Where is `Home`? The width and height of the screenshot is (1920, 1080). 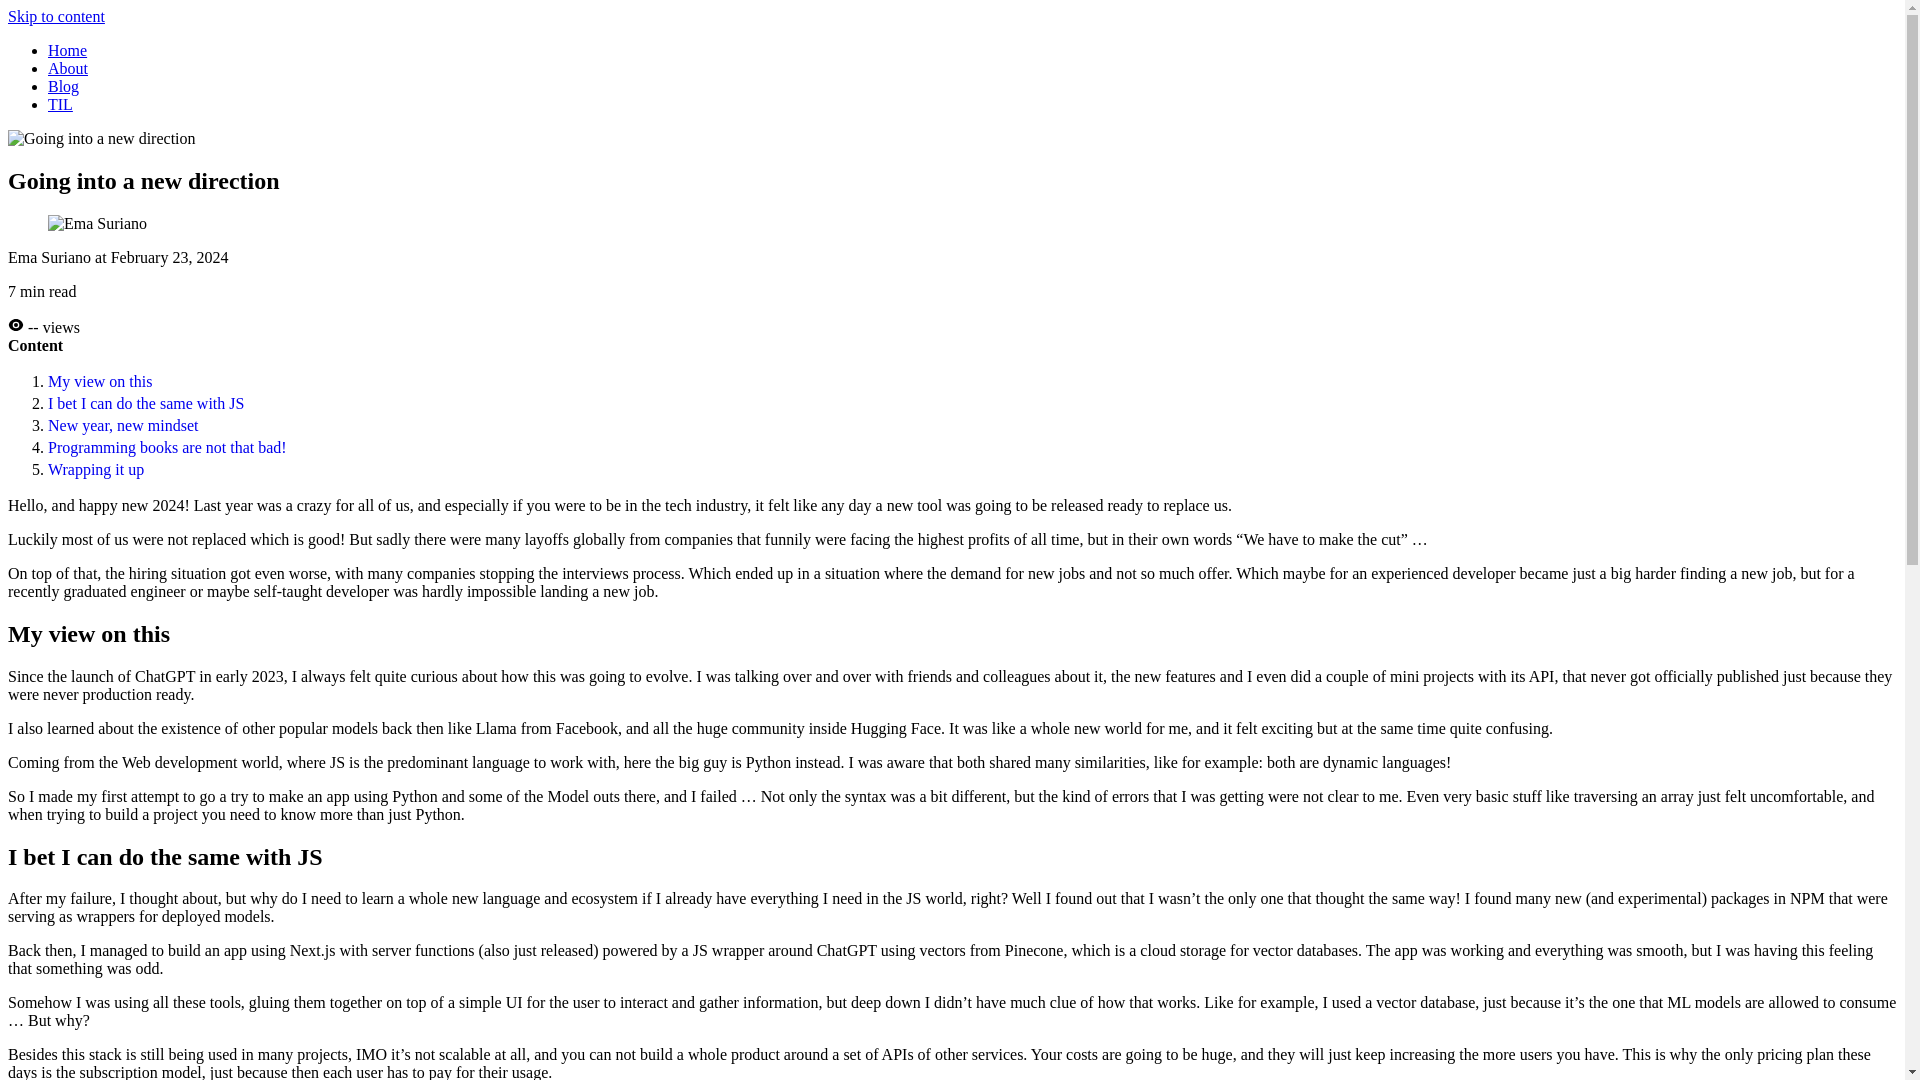
Home is located at coordinates (67, 50).